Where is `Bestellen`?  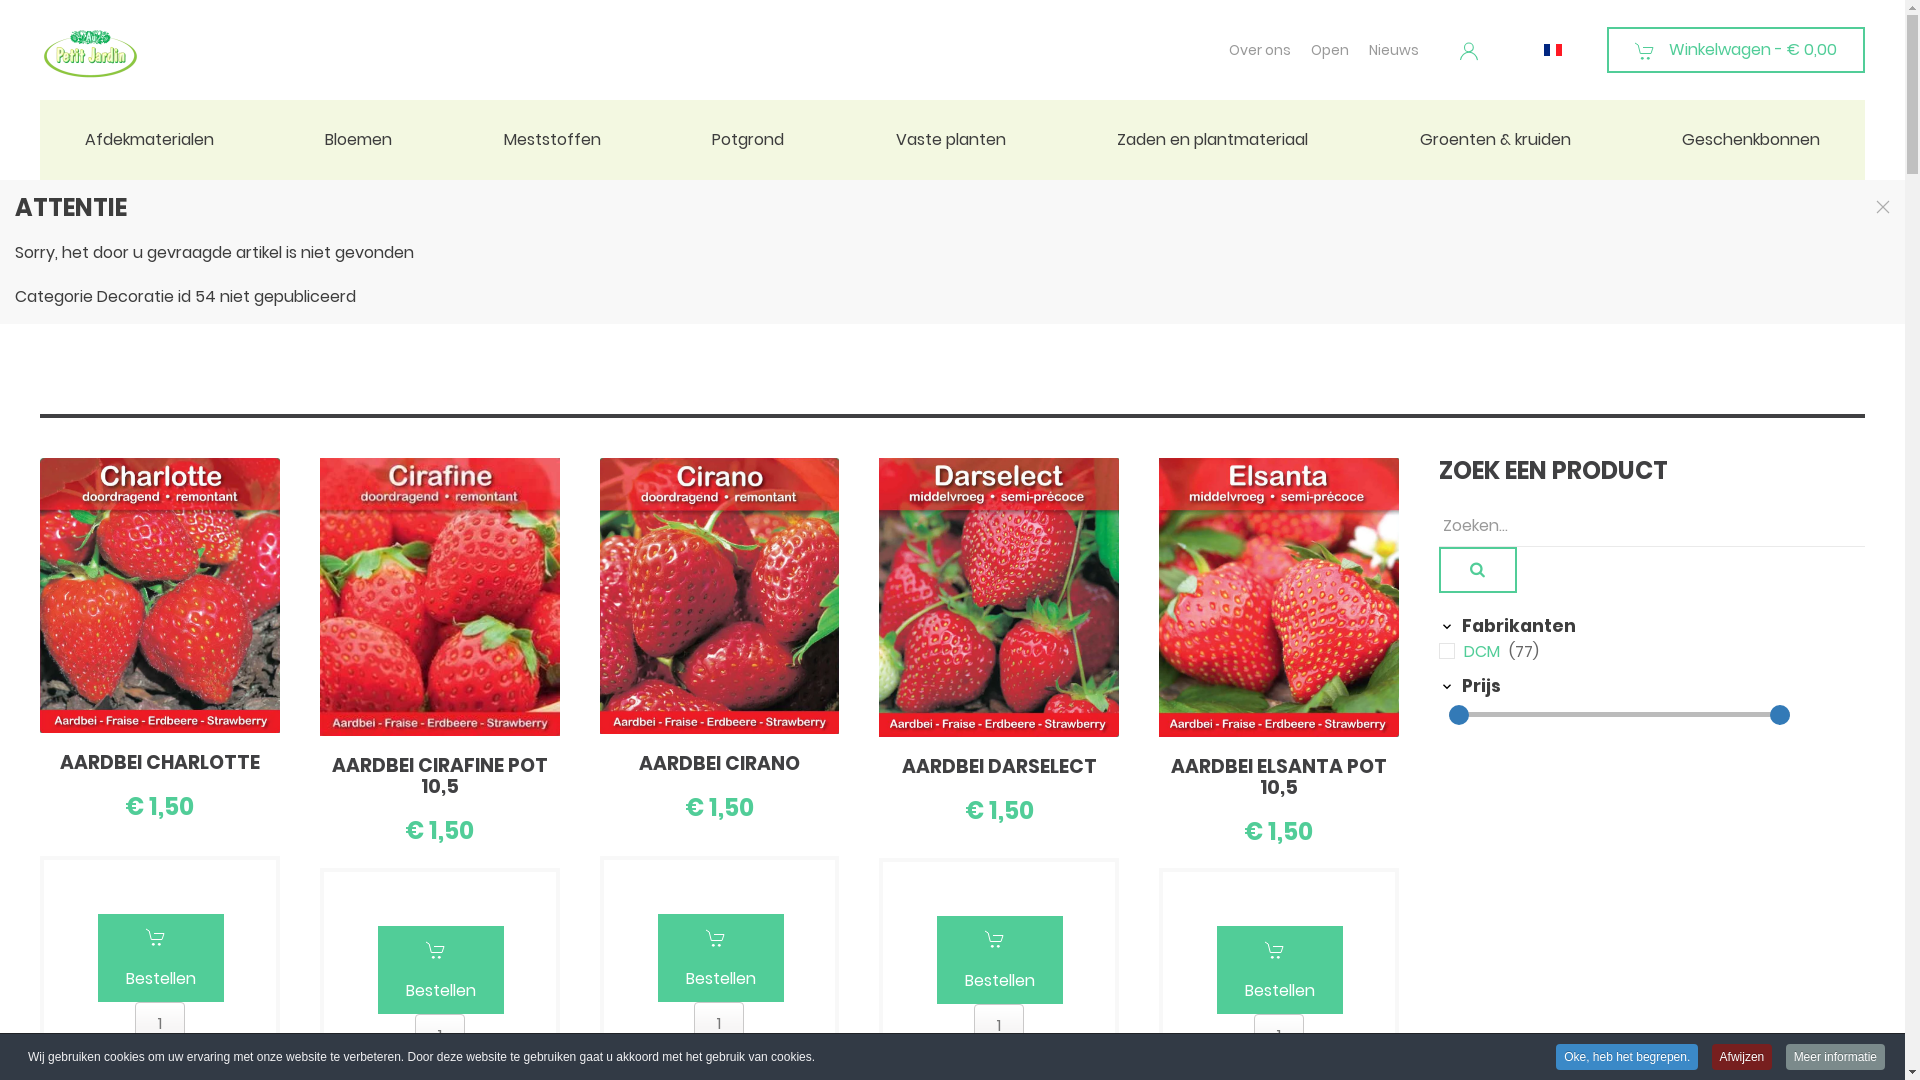 Bestellen is located at coordinates (441, 970).